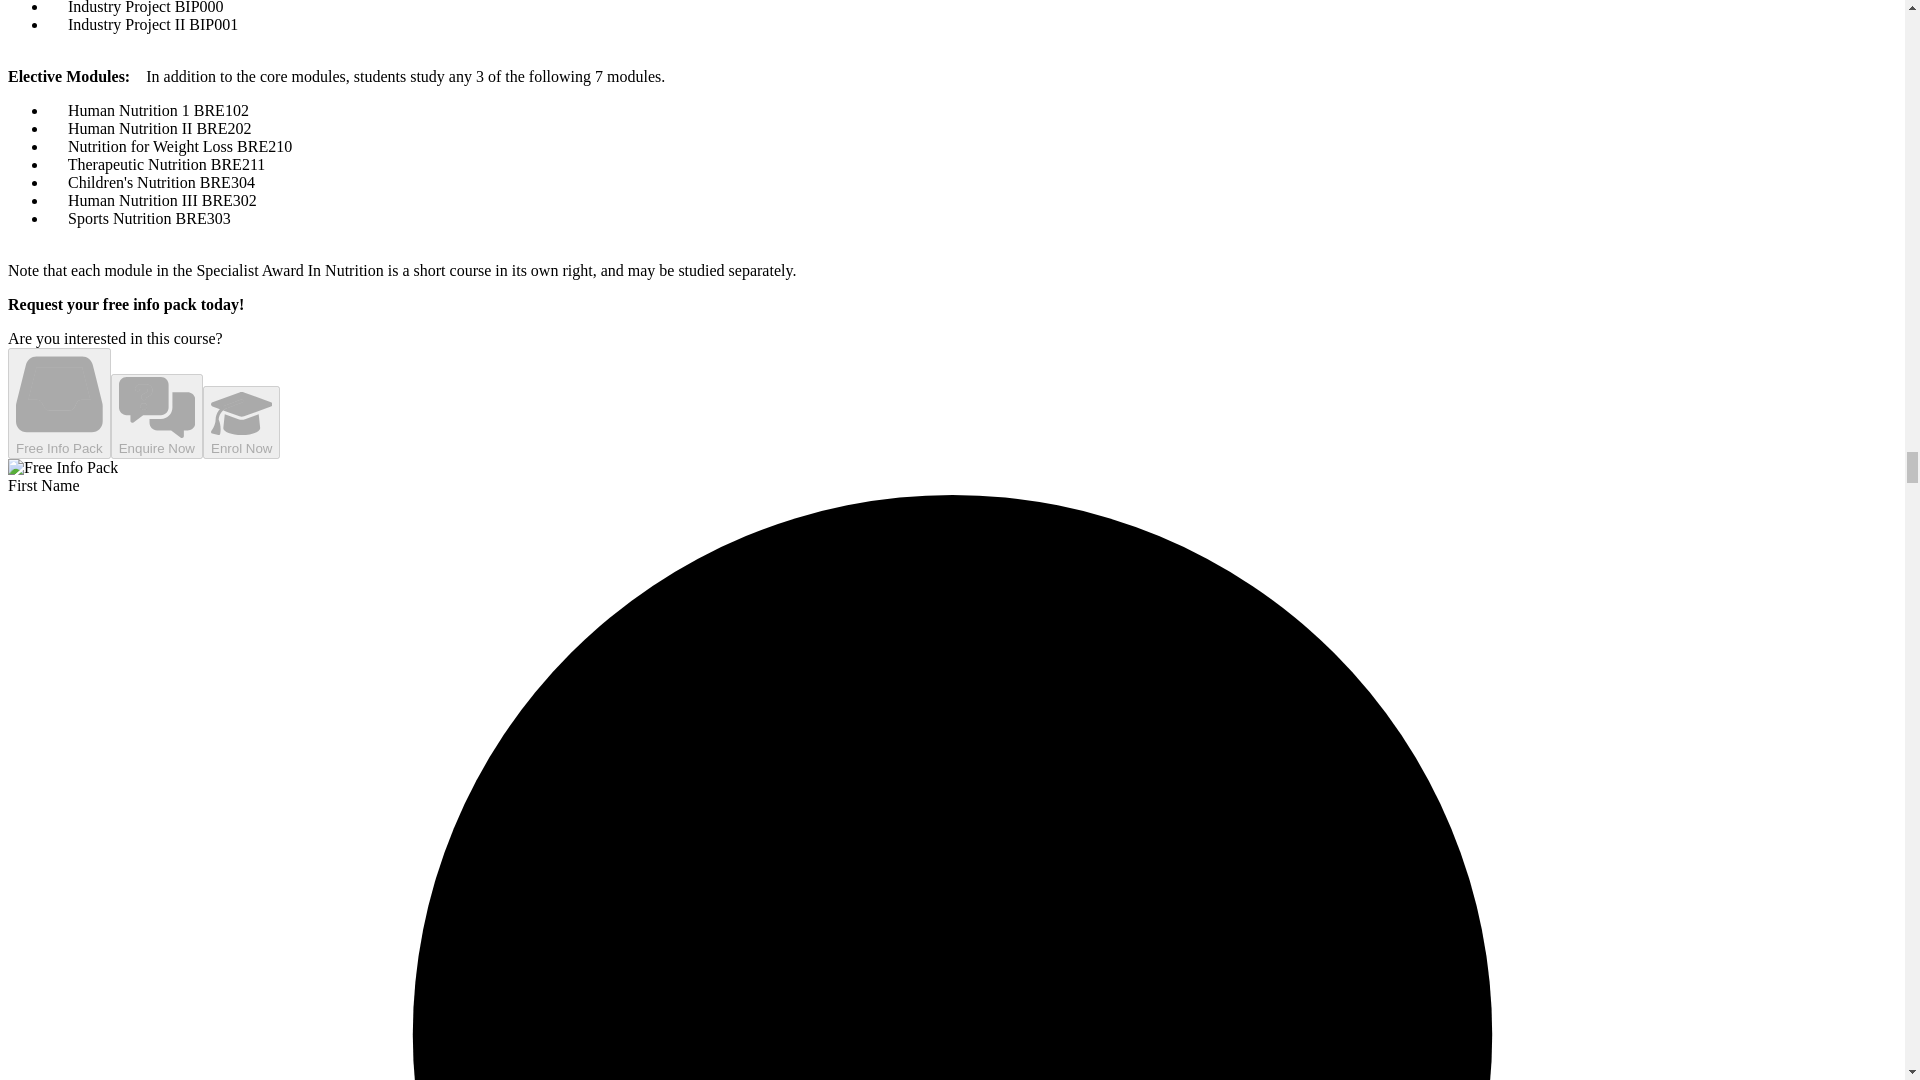  I want to click on Enrol Now, so click(242, 422).